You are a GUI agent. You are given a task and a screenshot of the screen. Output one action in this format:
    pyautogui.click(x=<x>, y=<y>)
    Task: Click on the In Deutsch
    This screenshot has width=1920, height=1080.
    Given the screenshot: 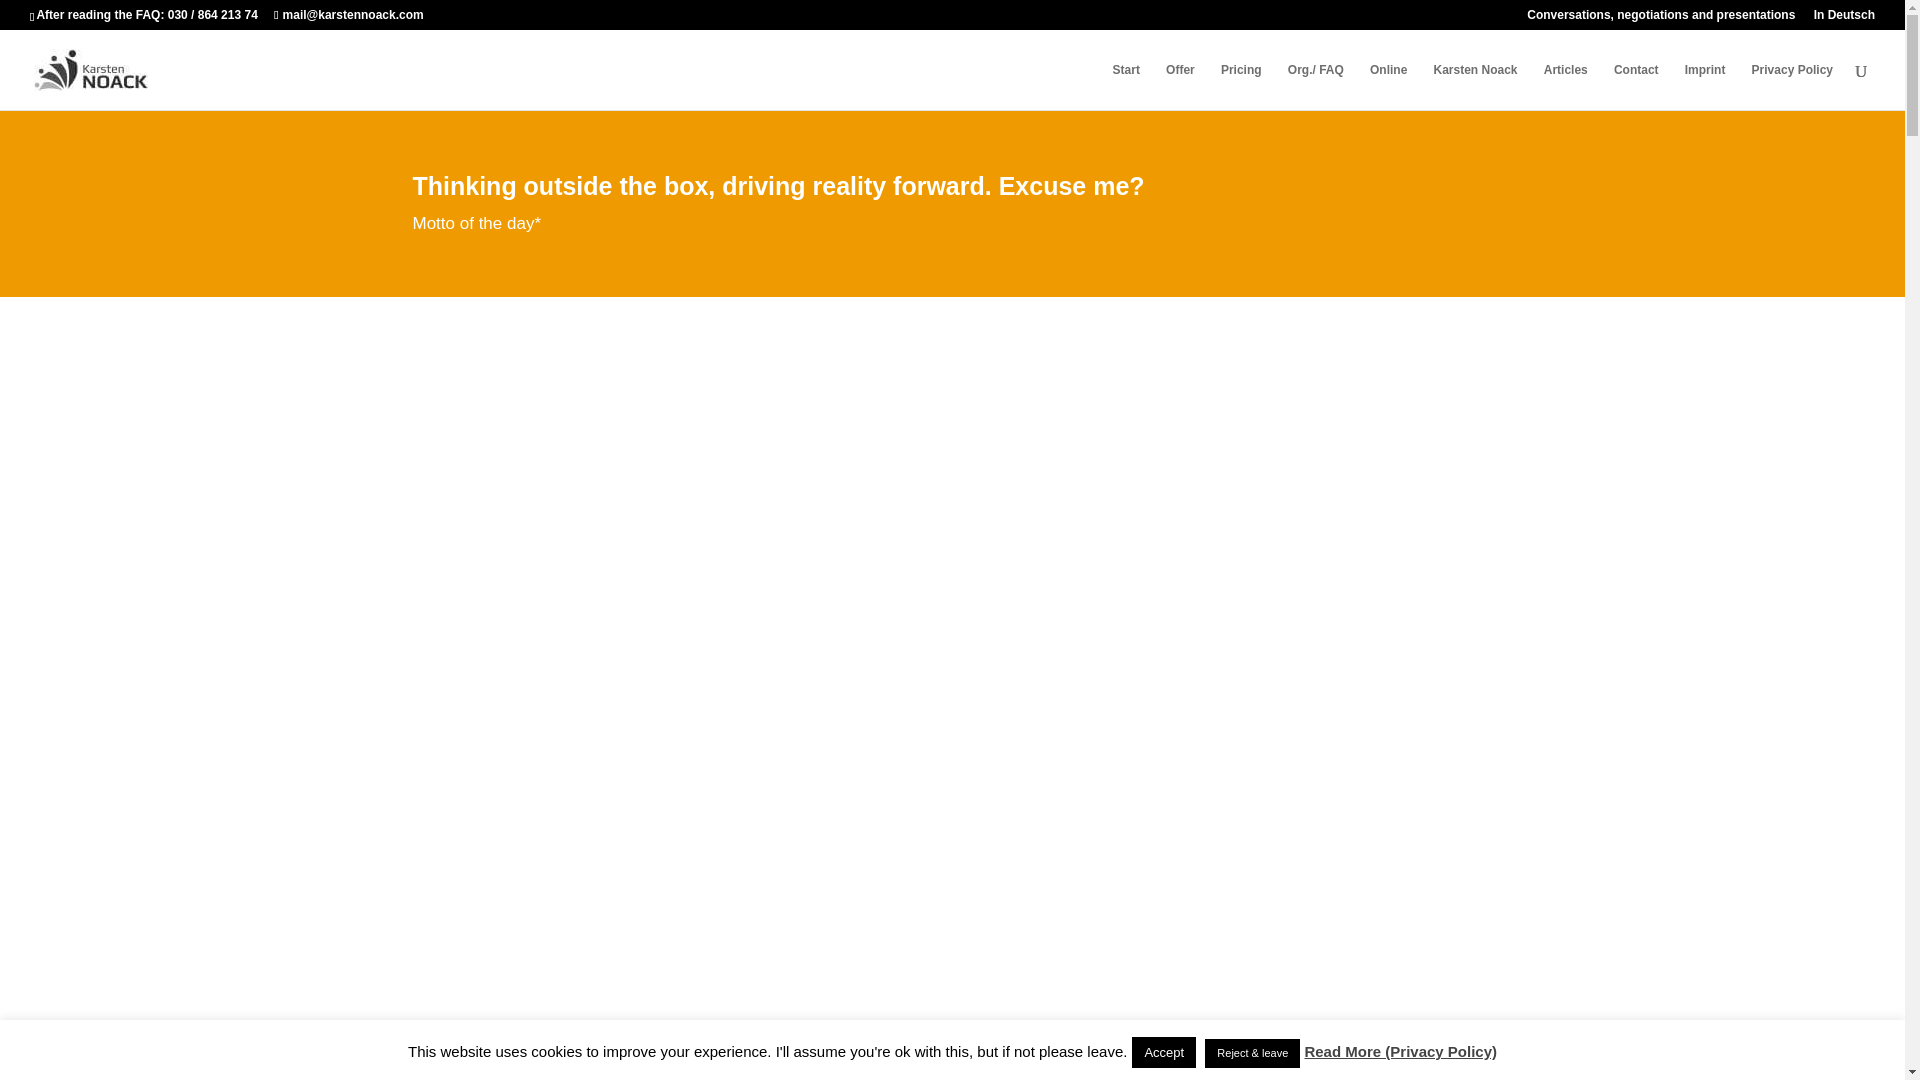 What is the action you would take?
    pyautogui.click(x=1844, y=19)
    